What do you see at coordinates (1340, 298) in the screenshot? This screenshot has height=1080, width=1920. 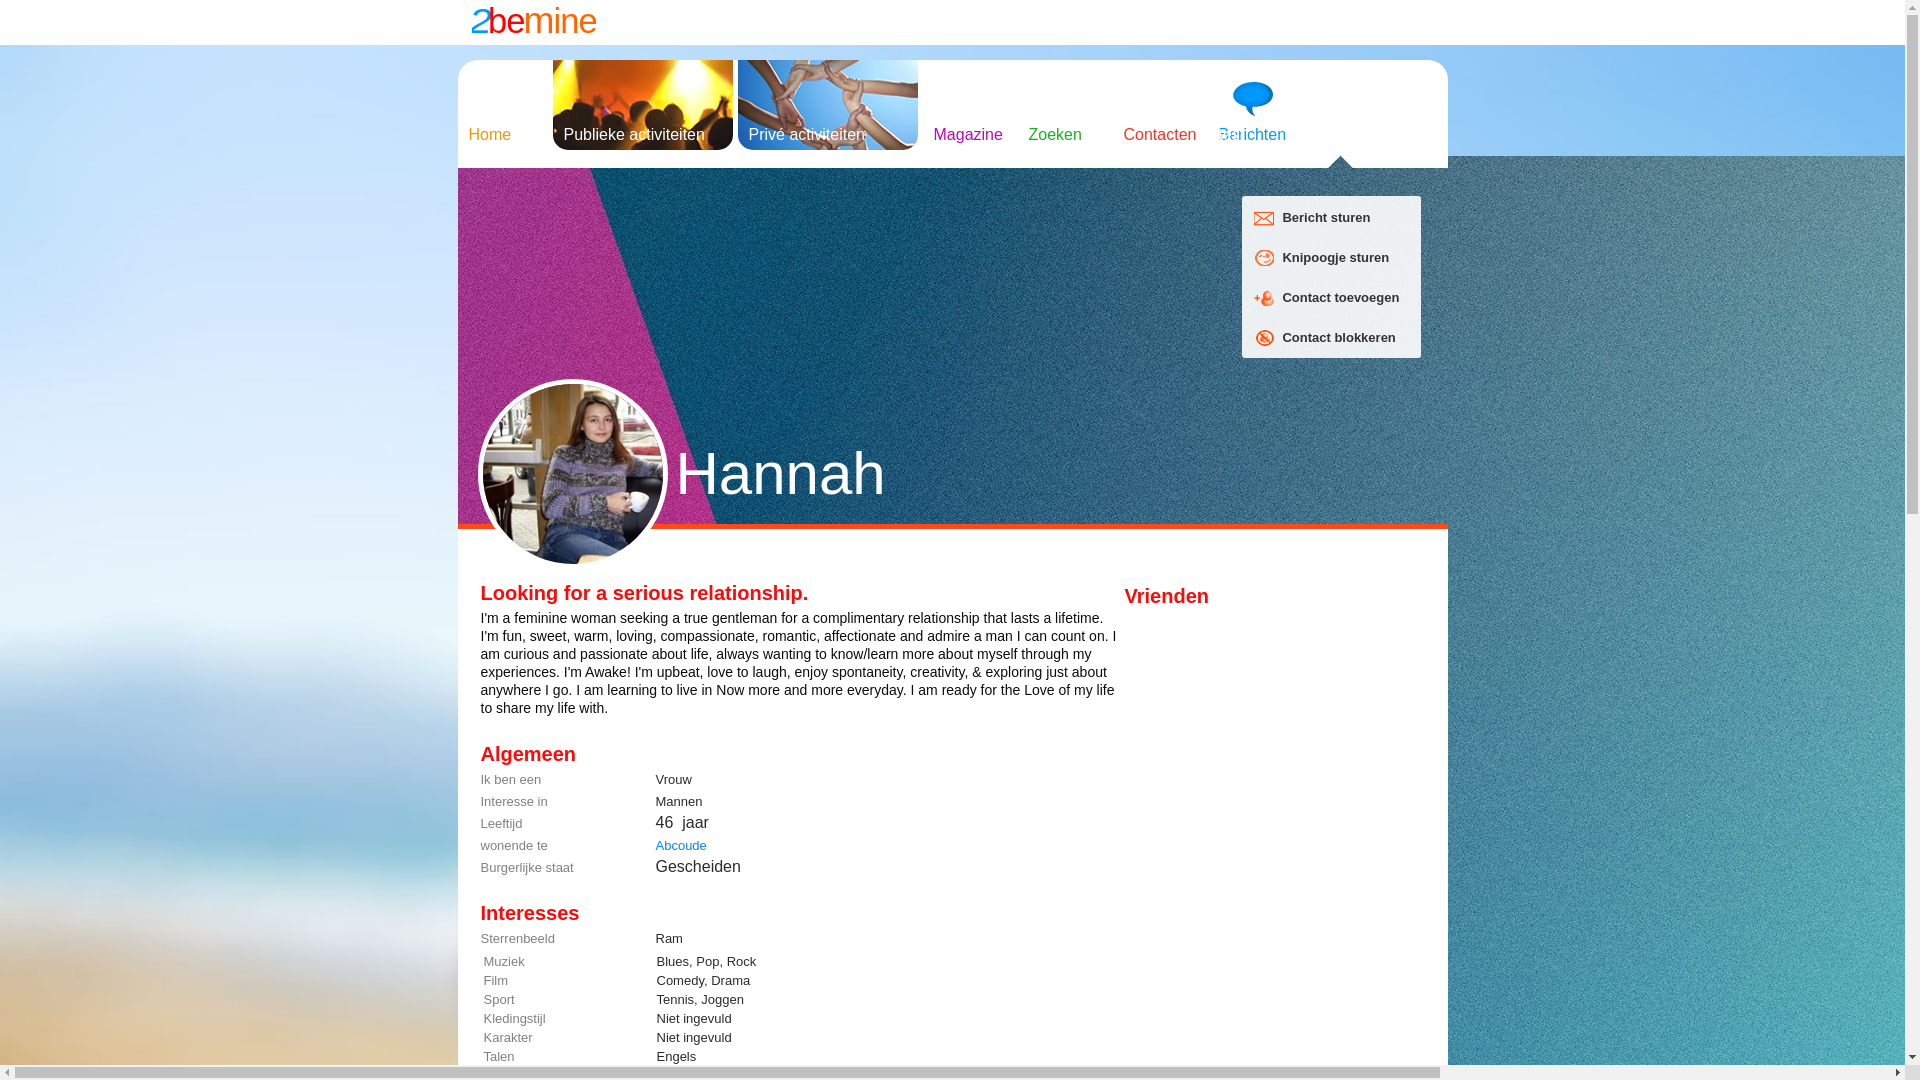 I see `Contact toevoegen` at bounding box center [1340, 298].